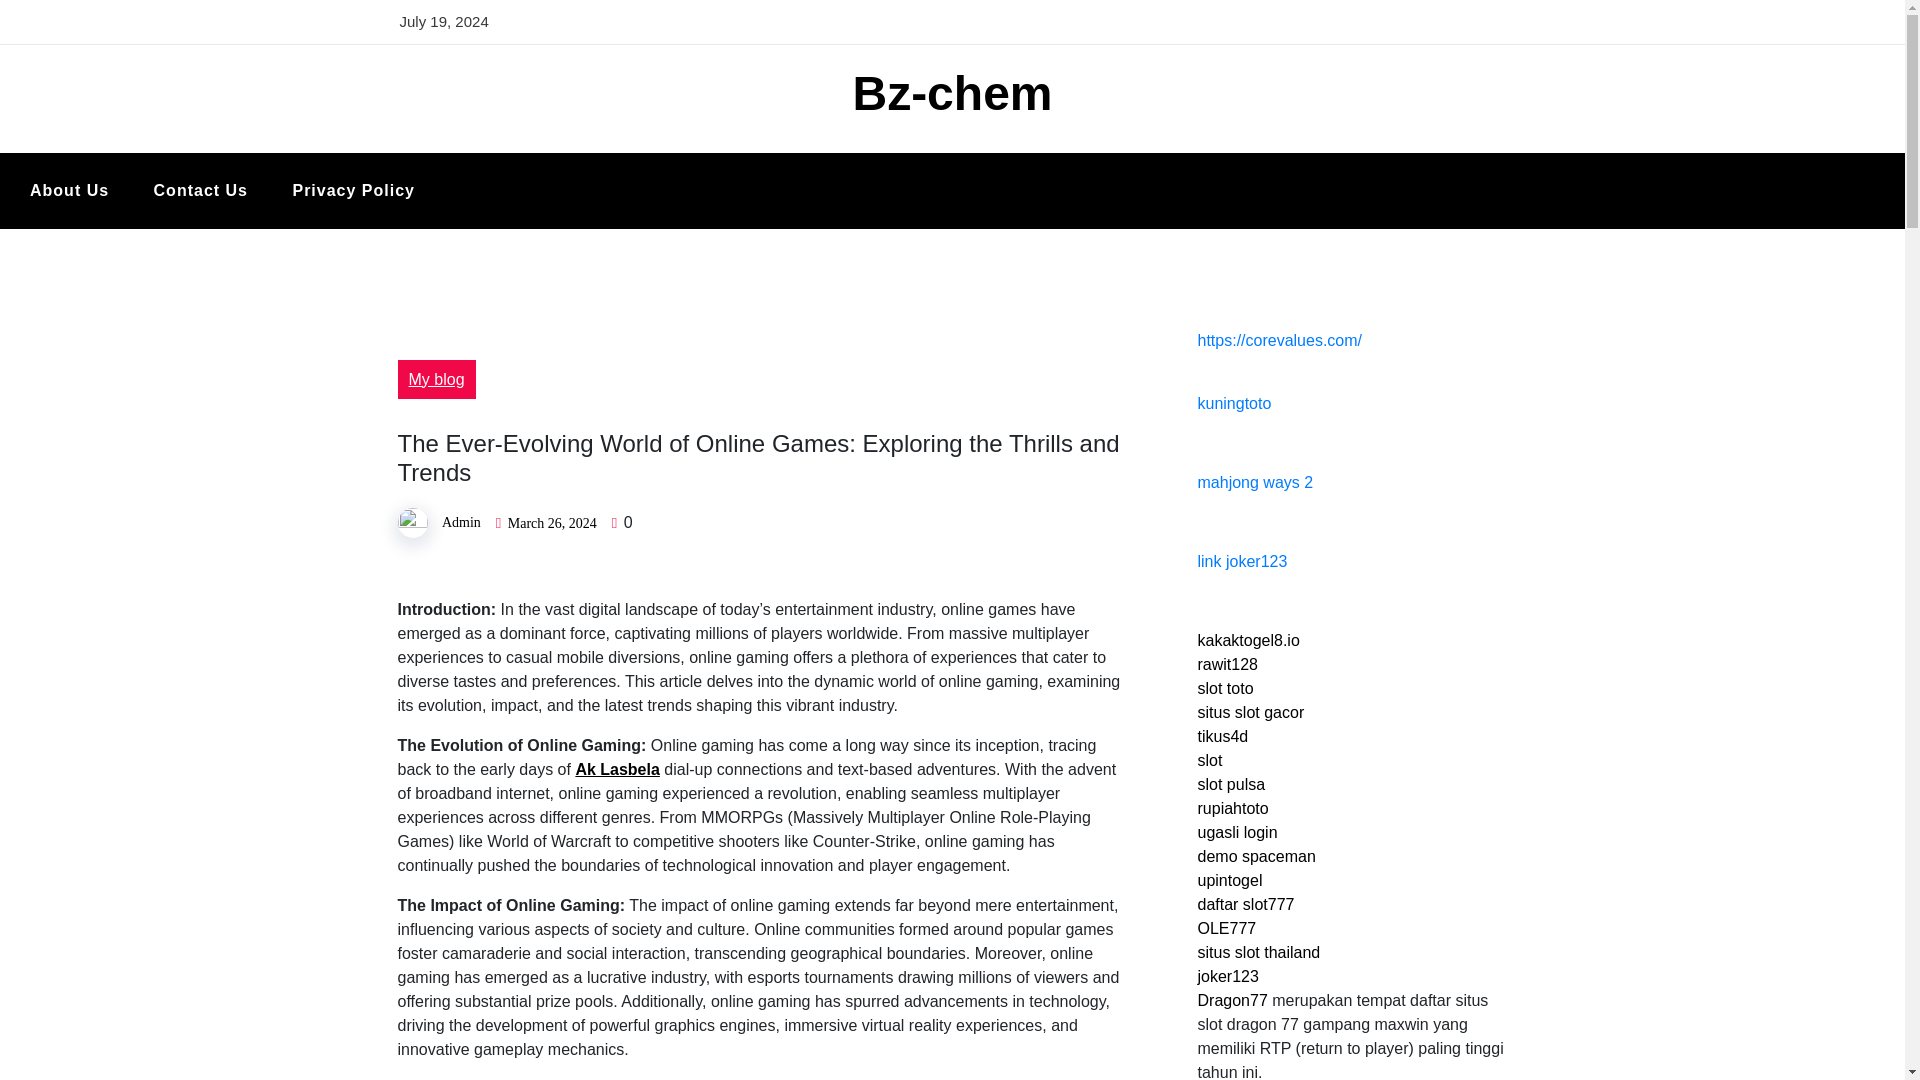 The height and width of the screenshot is (1080, 1920). Describe the element at coordinates (461, 522) in the screenshot. I see `Admin` at that location.